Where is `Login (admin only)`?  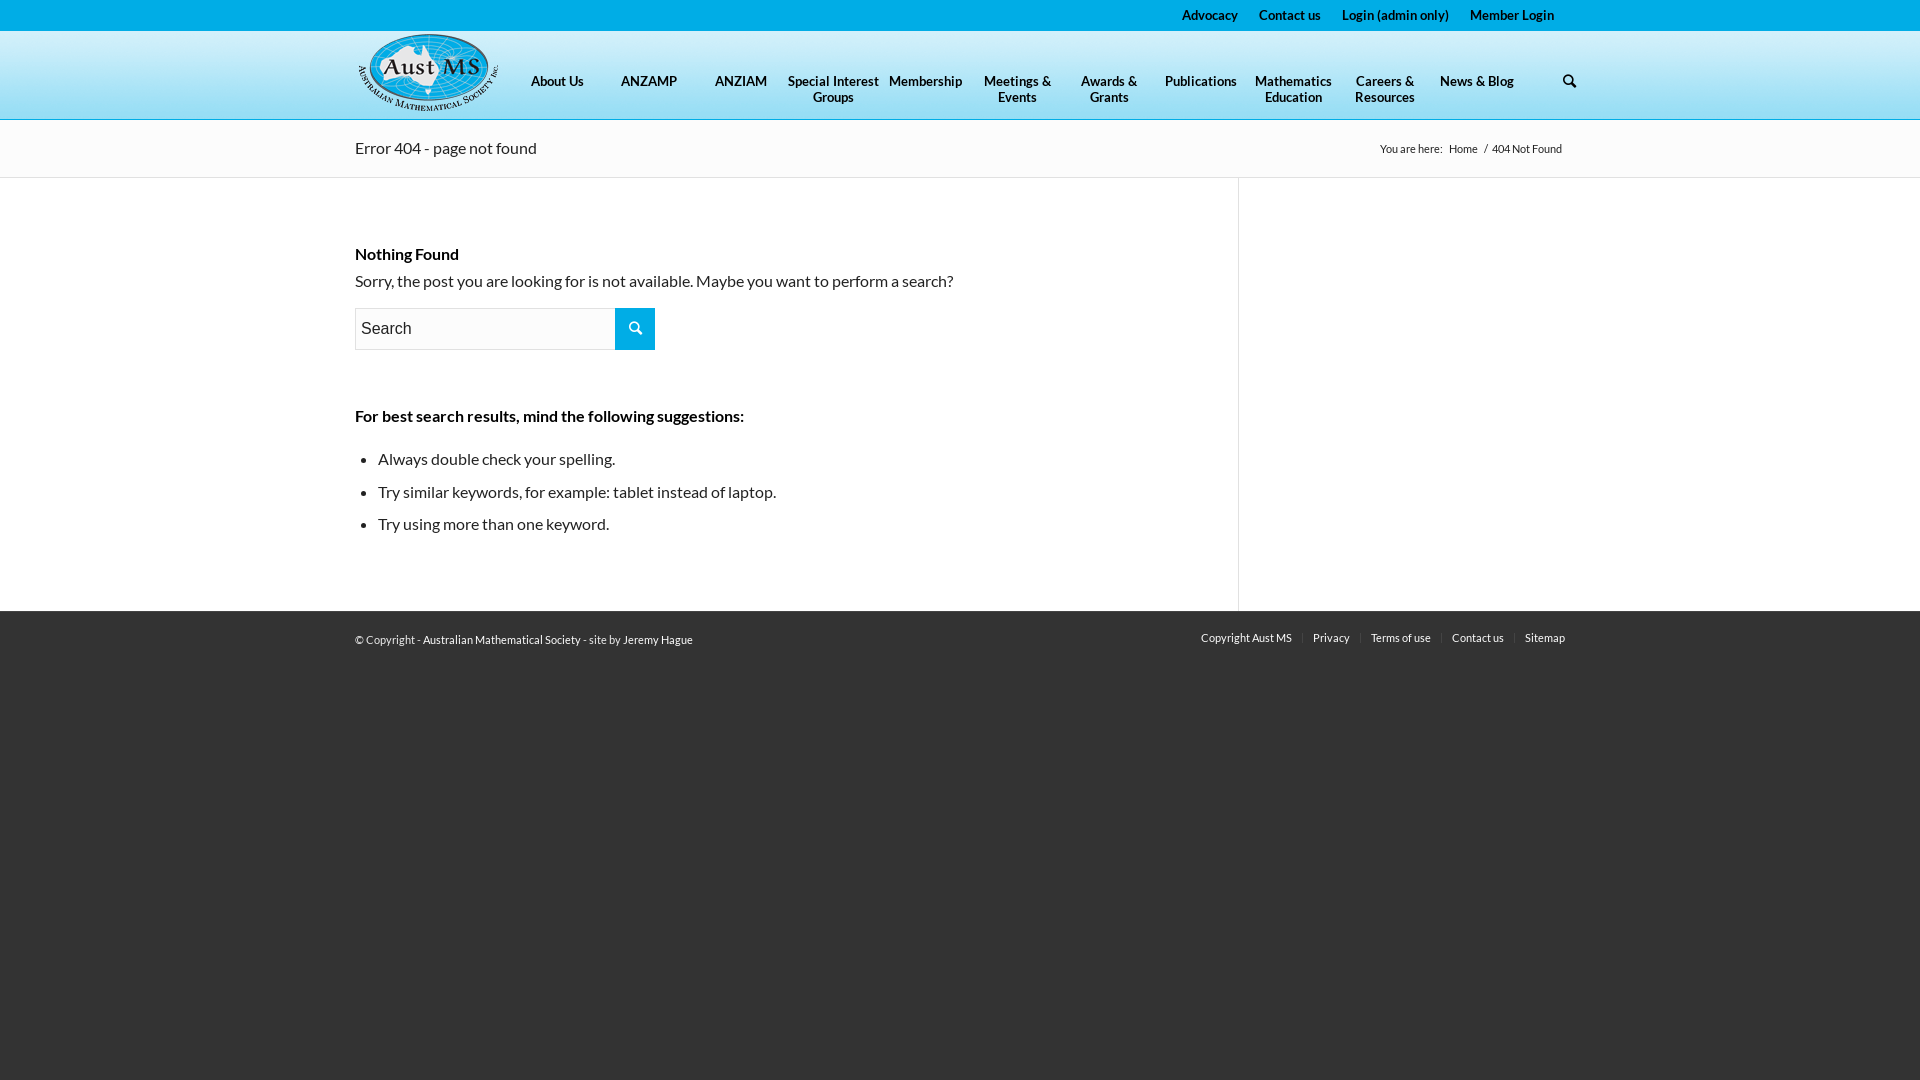
Login (admin only) is located at coordinates (1396, 15).